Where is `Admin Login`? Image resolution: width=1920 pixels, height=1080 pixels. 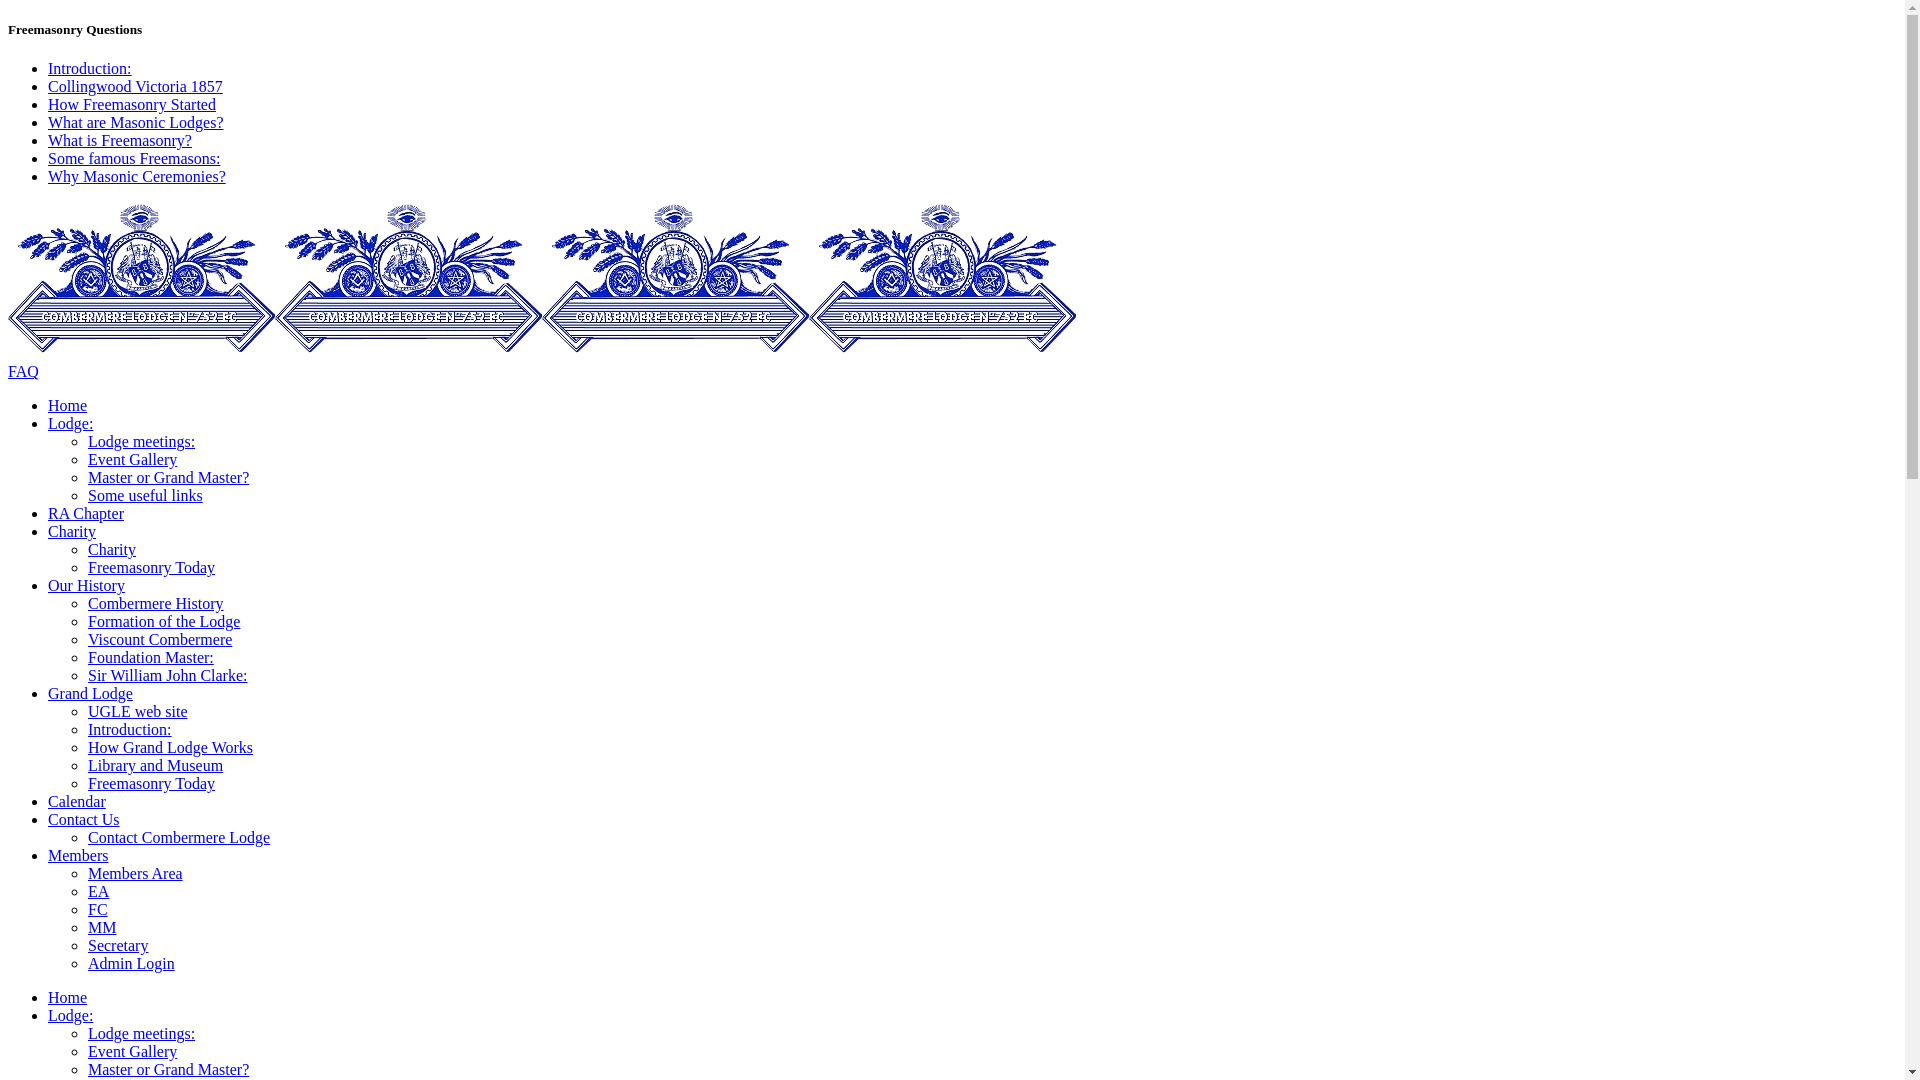
Admin Login is located at coordinates (132, 964).